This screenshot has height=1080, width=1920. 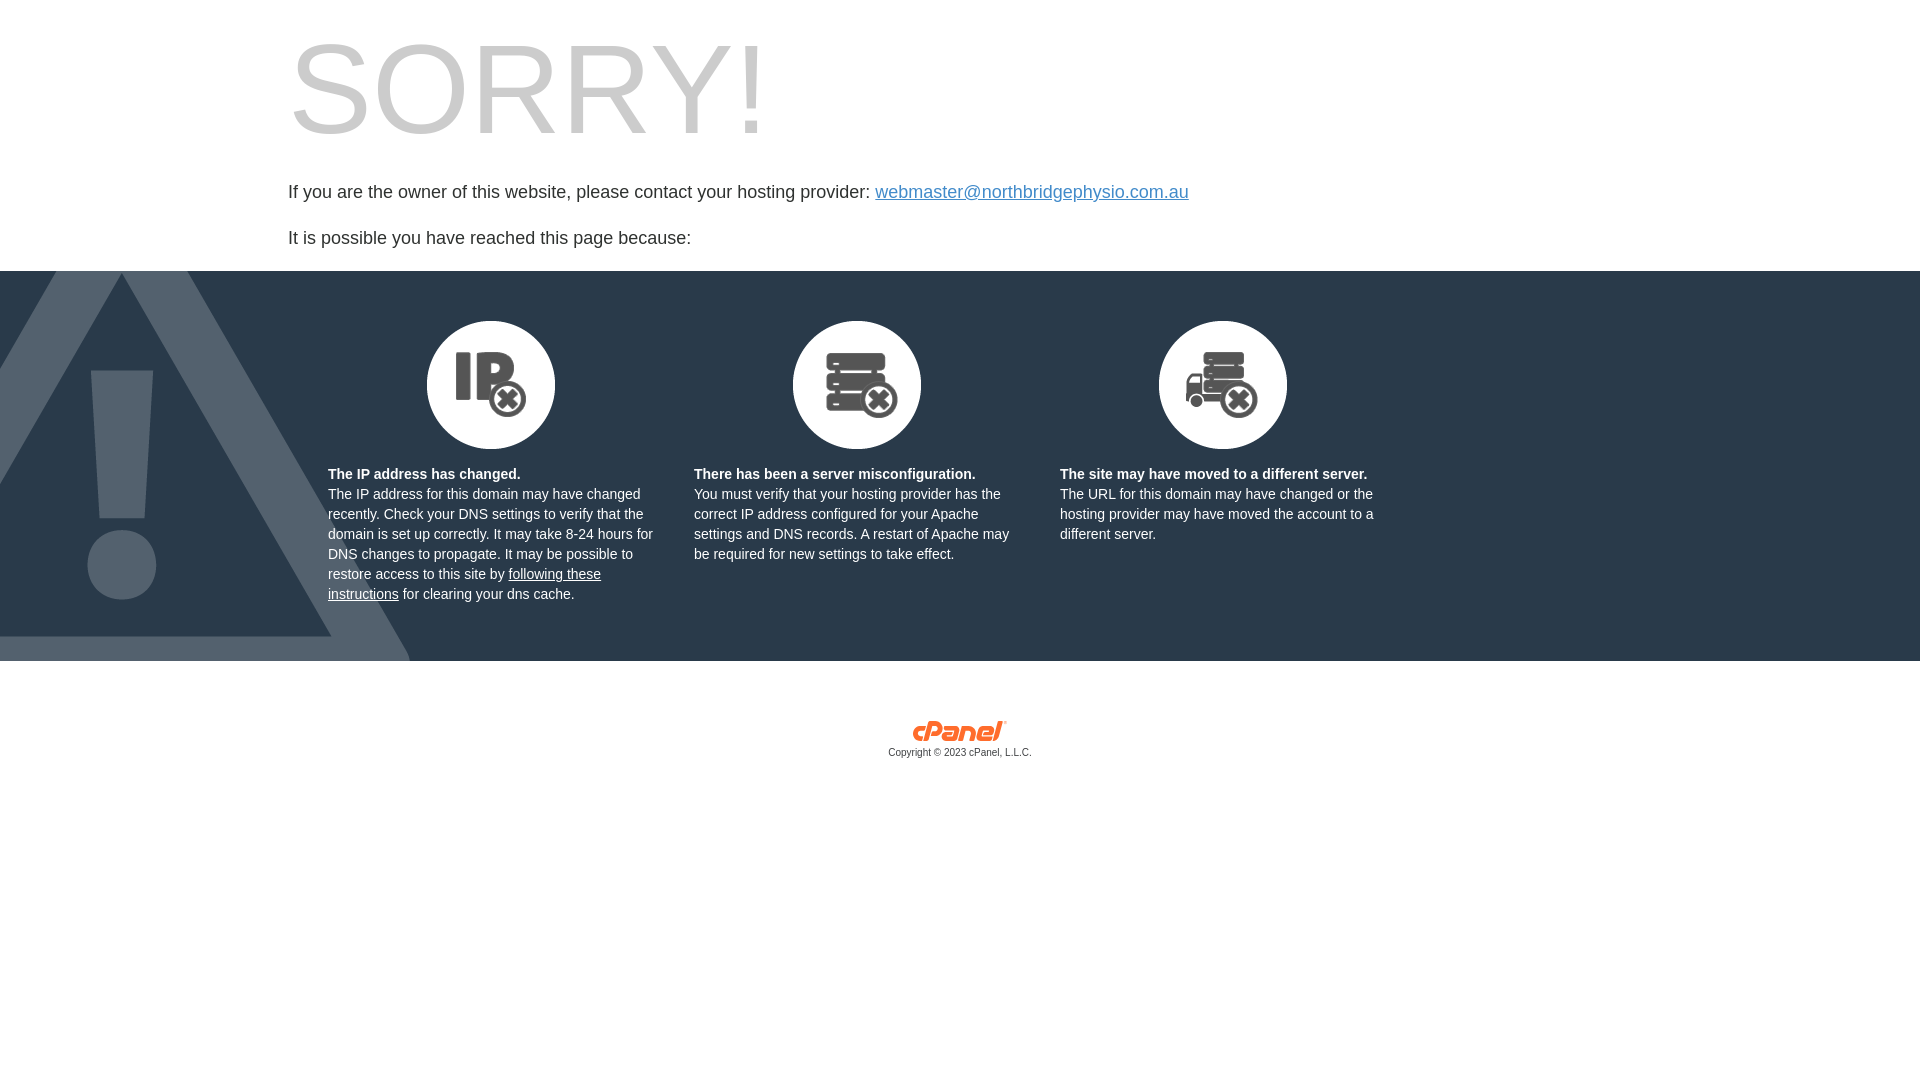 I want to click on following these instructions, so click(x=464, y=584).